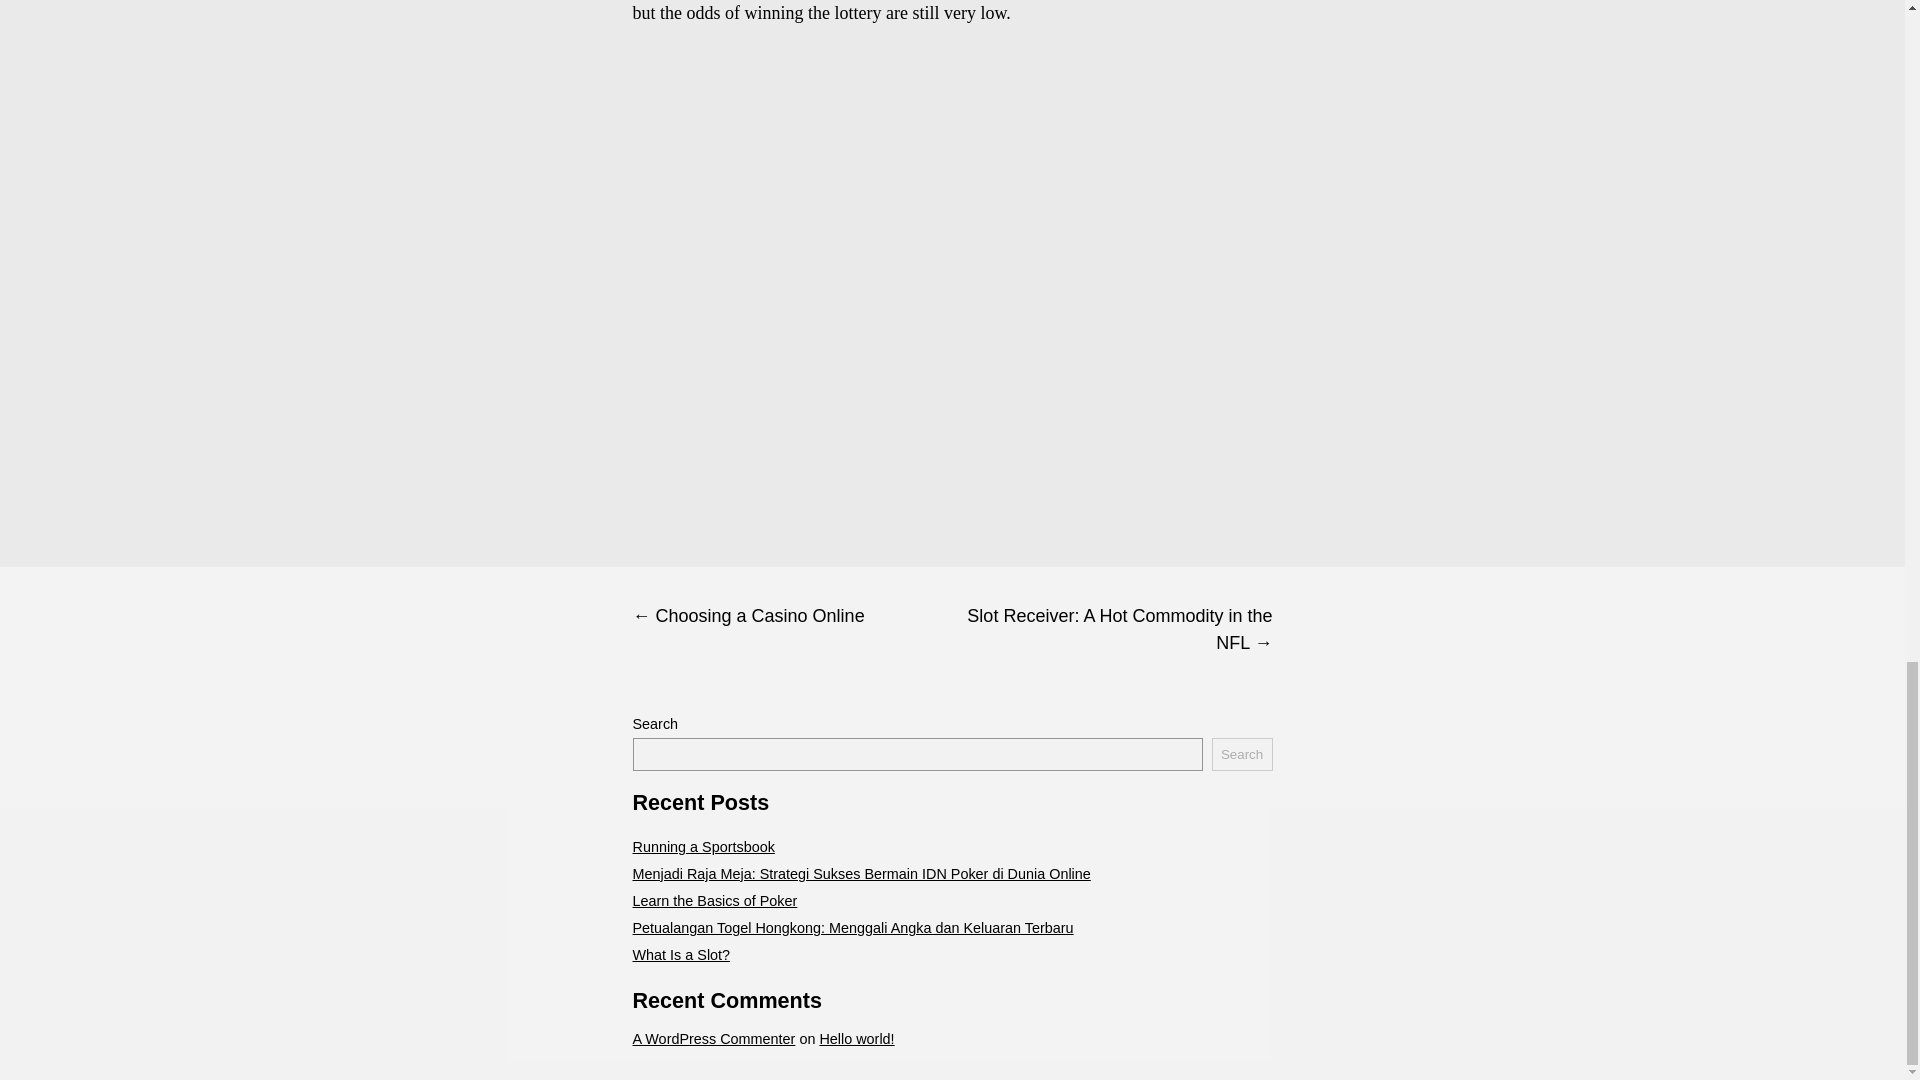 Image resolution: width=1920 pixels, height=1080 pixels. What do you see at coordinates (712, 1038) in the screenshot?
I see `A WordPress Commenter` at bounding box center [712, 1038].